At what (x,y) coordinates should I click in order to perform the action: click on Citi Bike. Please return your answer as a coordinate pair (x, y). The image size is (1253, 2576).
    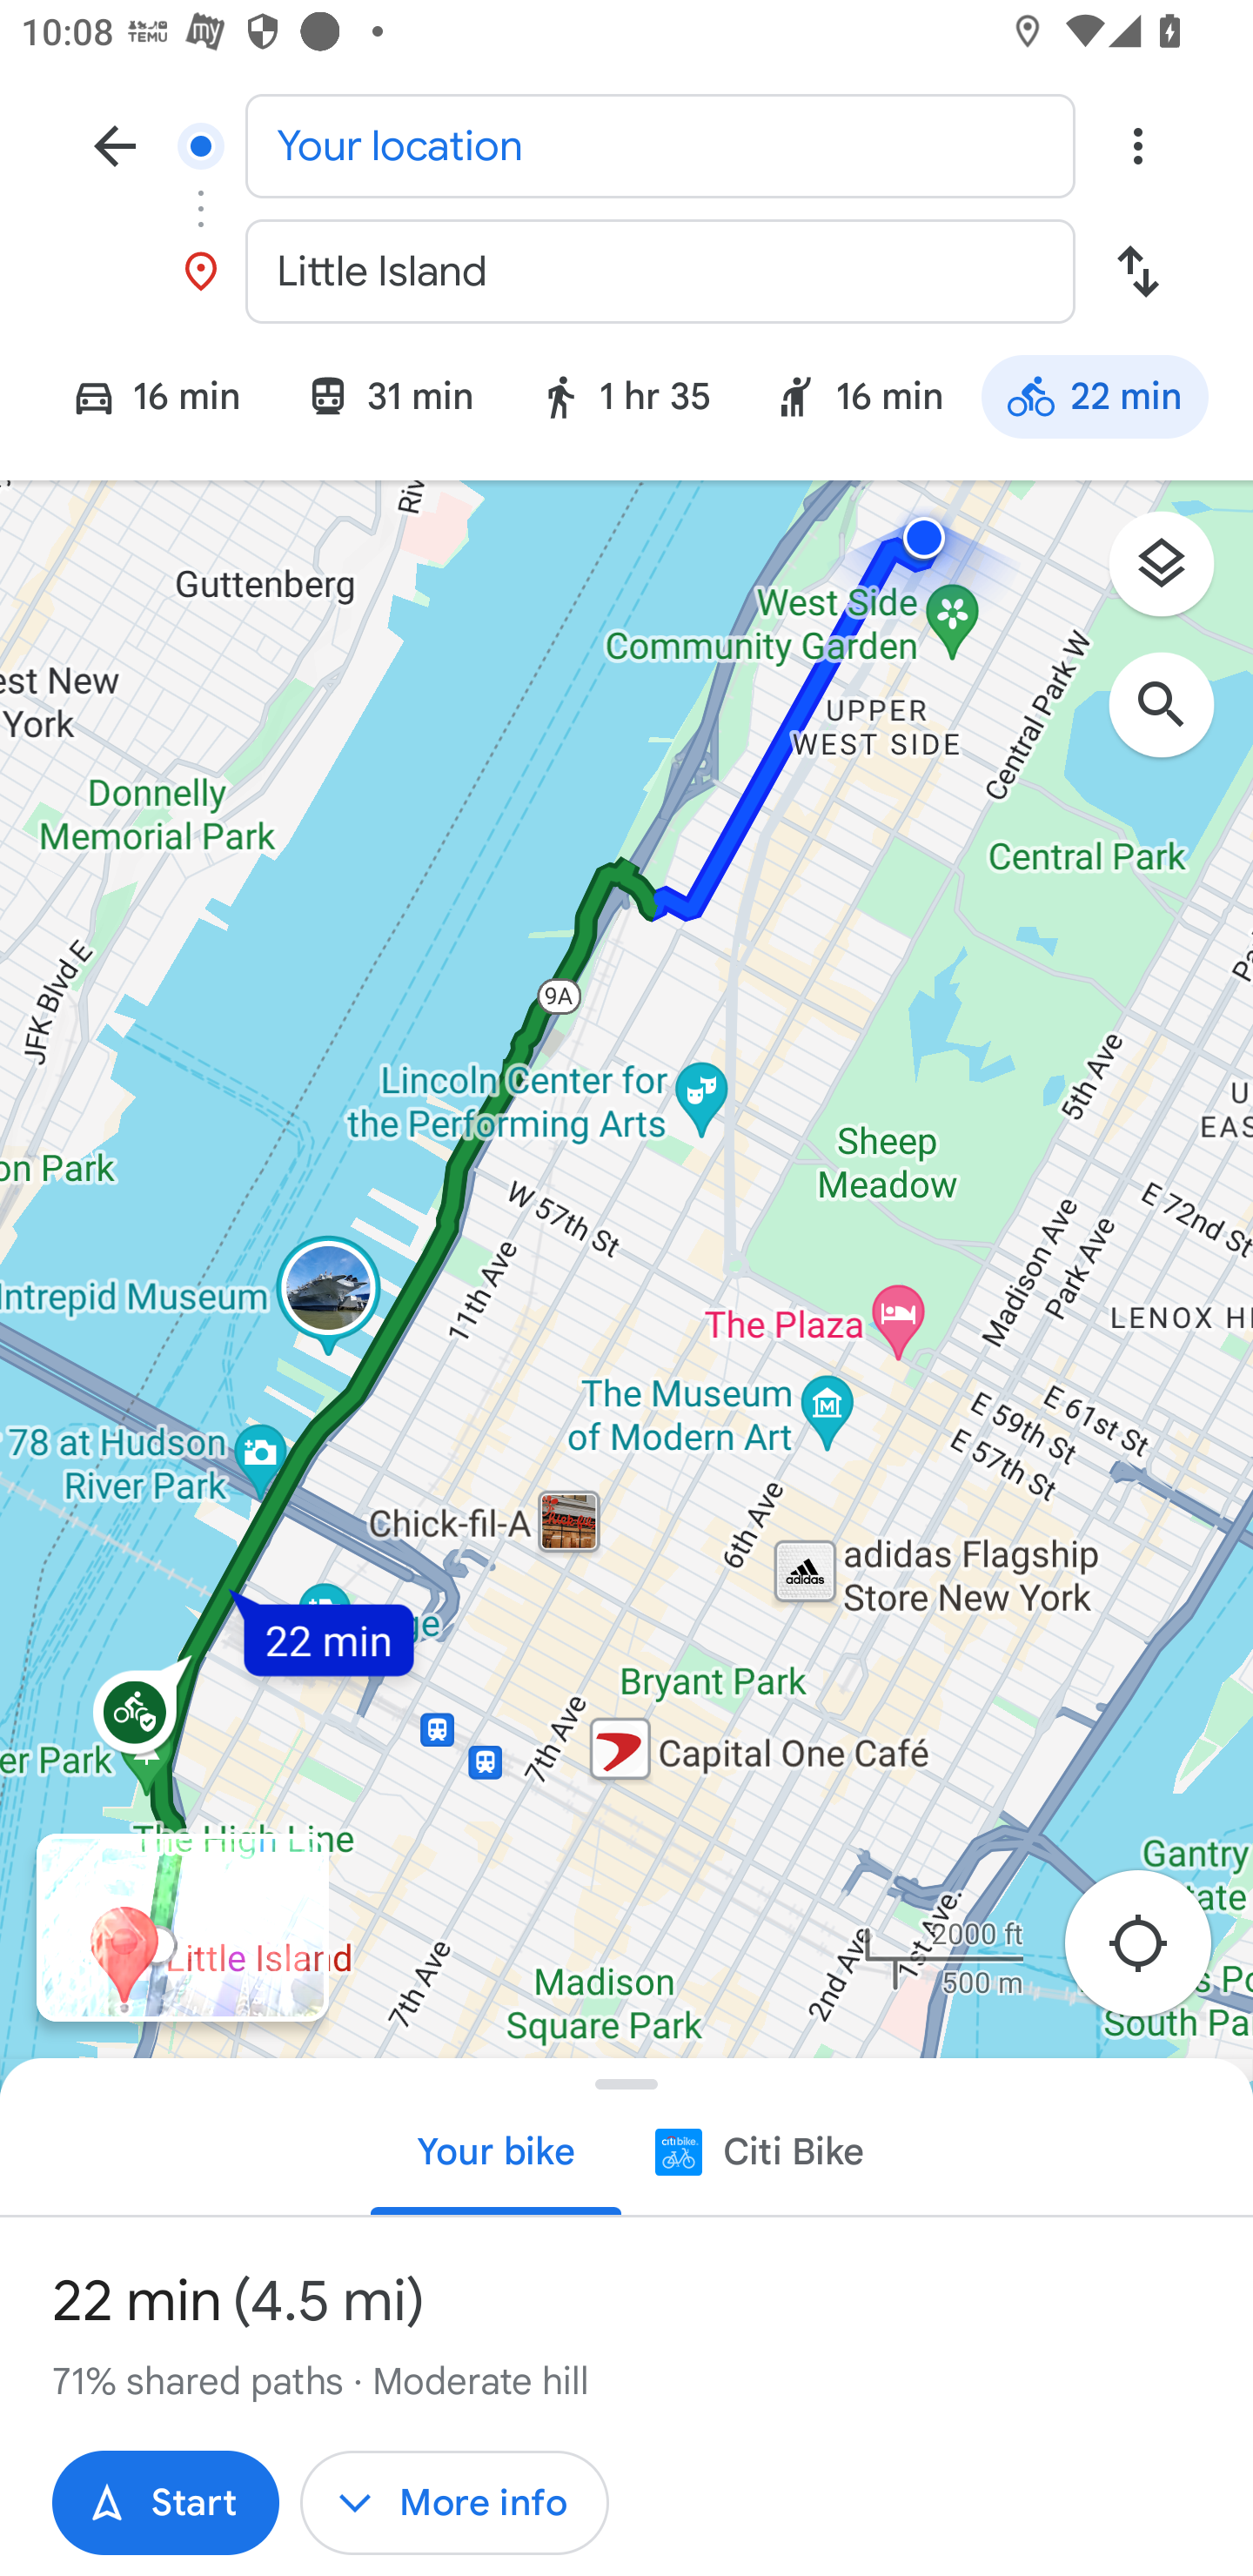
    Looking at the image, I should click on (757, 2151).